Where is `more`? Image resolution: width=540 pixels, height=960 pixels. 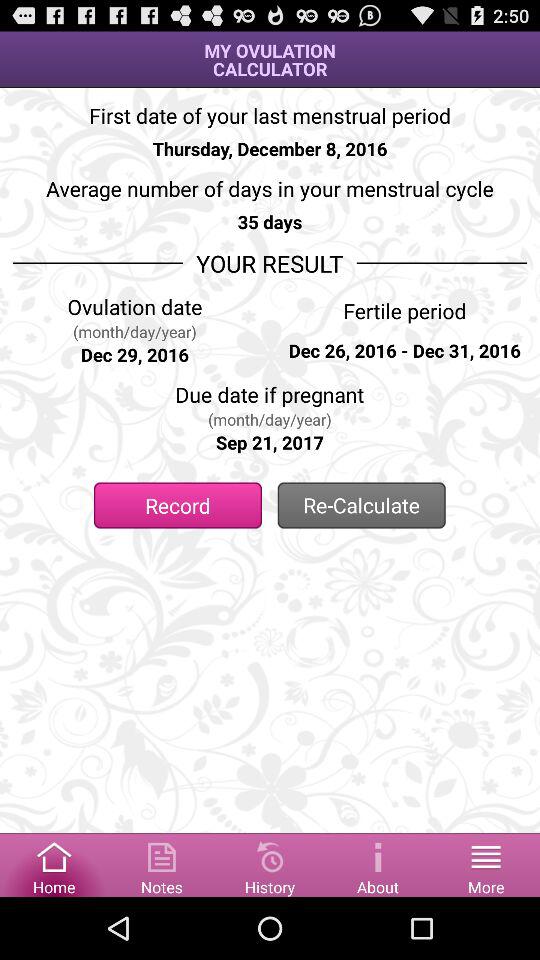 more is located at coordinates (486, 864).